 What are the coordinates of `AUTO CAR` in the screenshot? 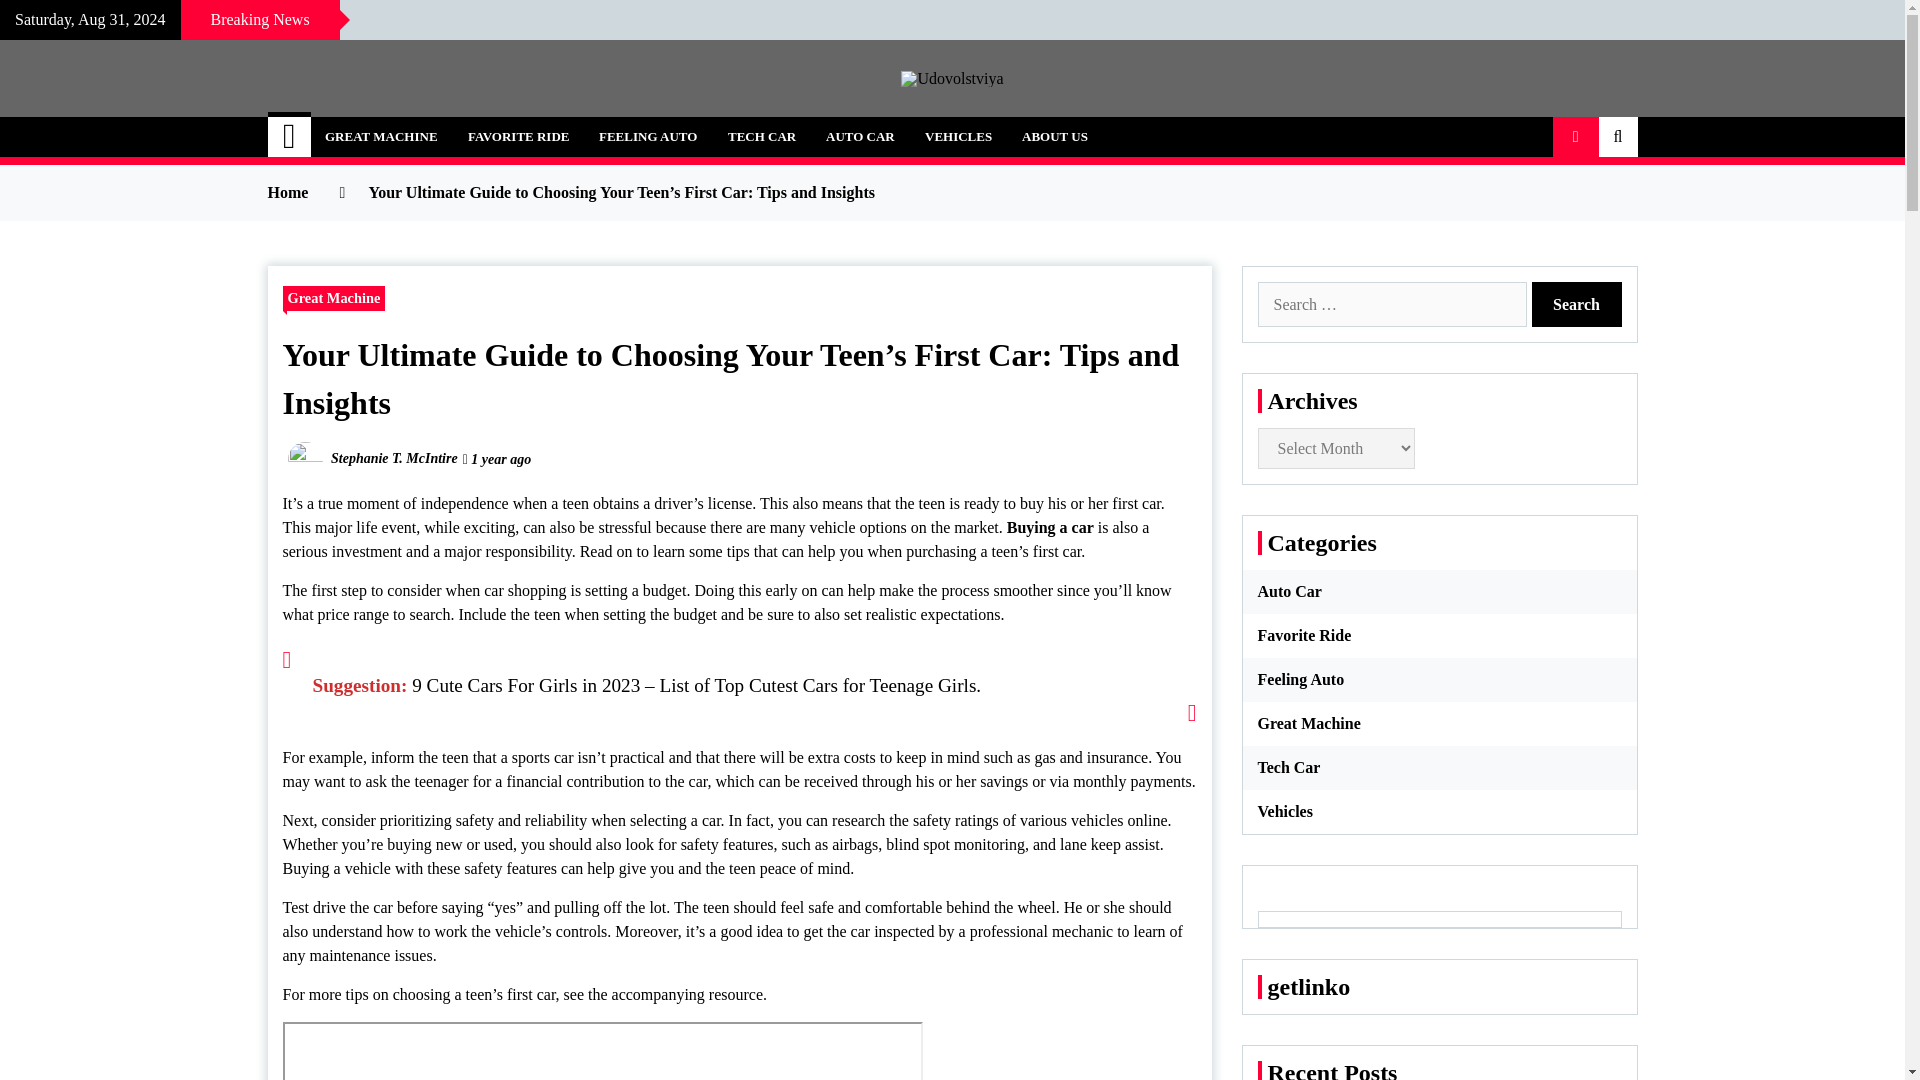 It's located at (860, 136).